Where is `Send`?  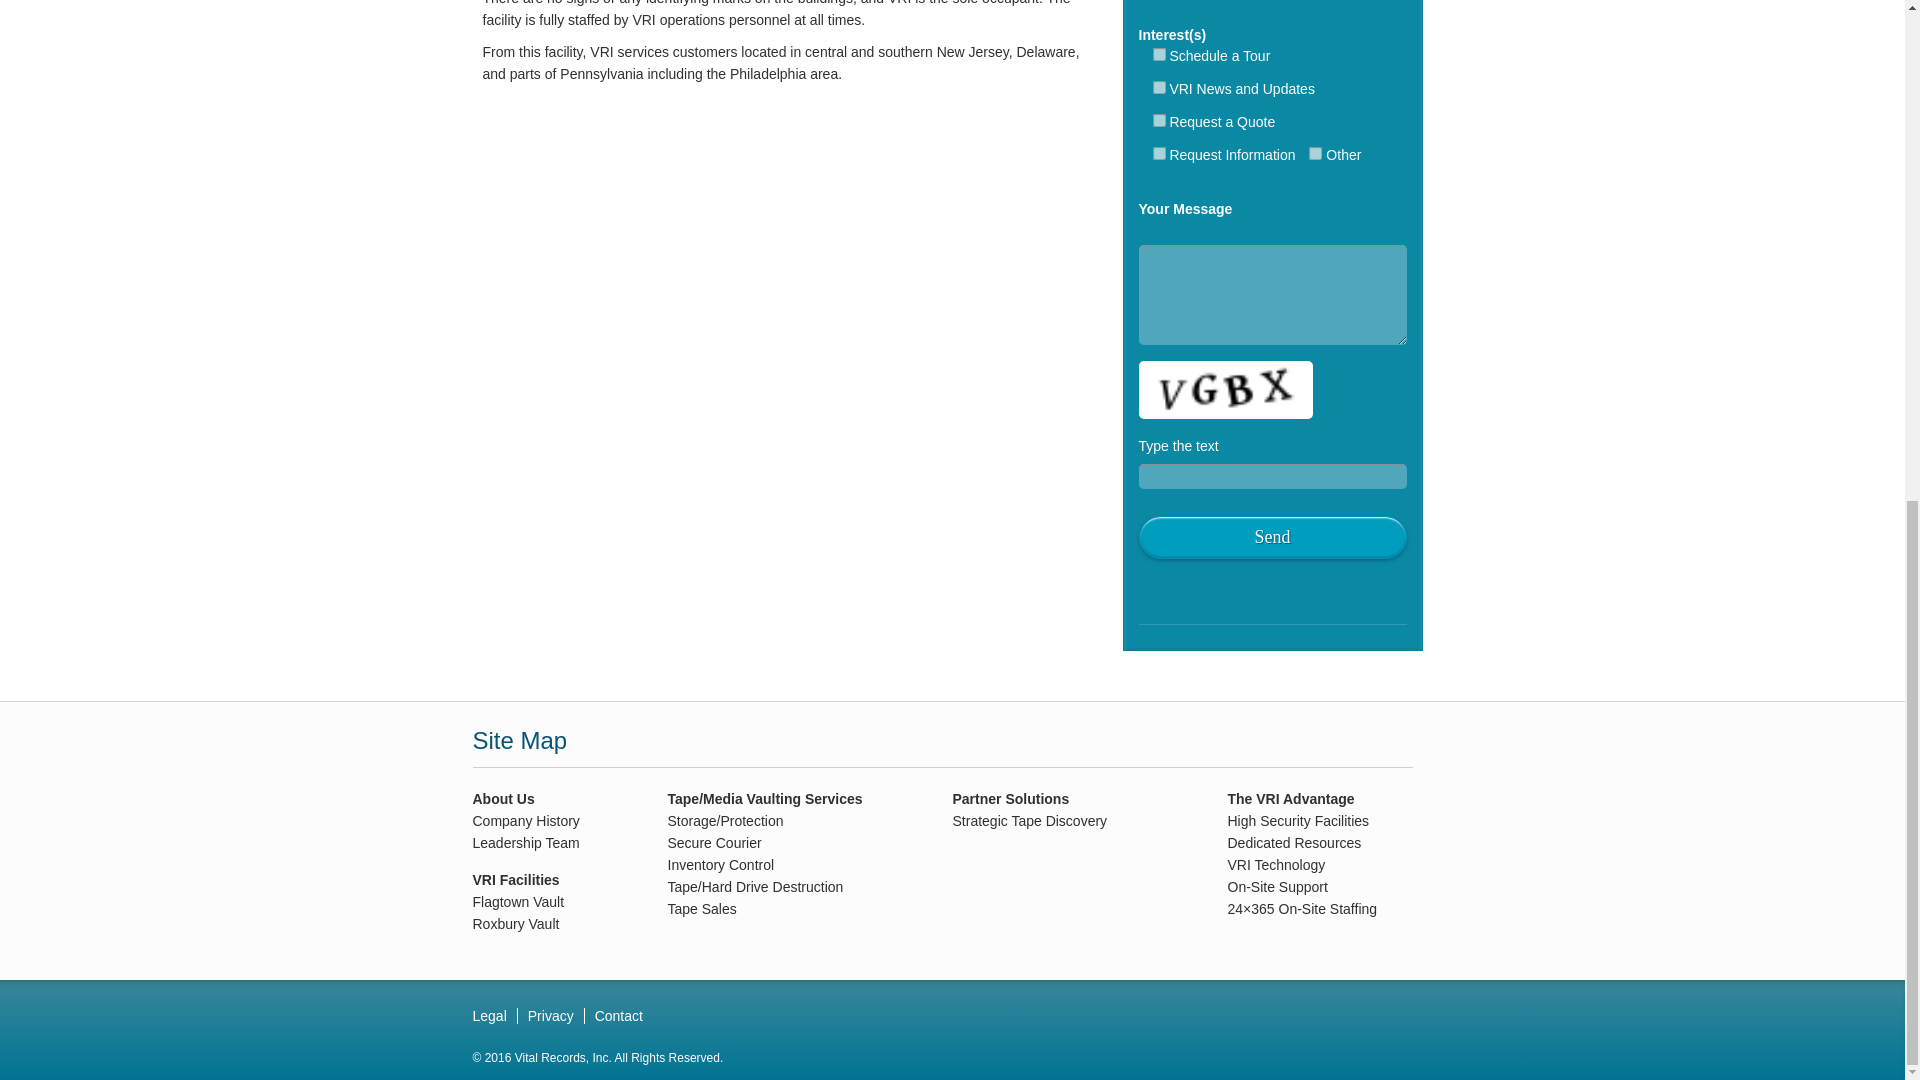
Send is located at coordinates (1272, 538).